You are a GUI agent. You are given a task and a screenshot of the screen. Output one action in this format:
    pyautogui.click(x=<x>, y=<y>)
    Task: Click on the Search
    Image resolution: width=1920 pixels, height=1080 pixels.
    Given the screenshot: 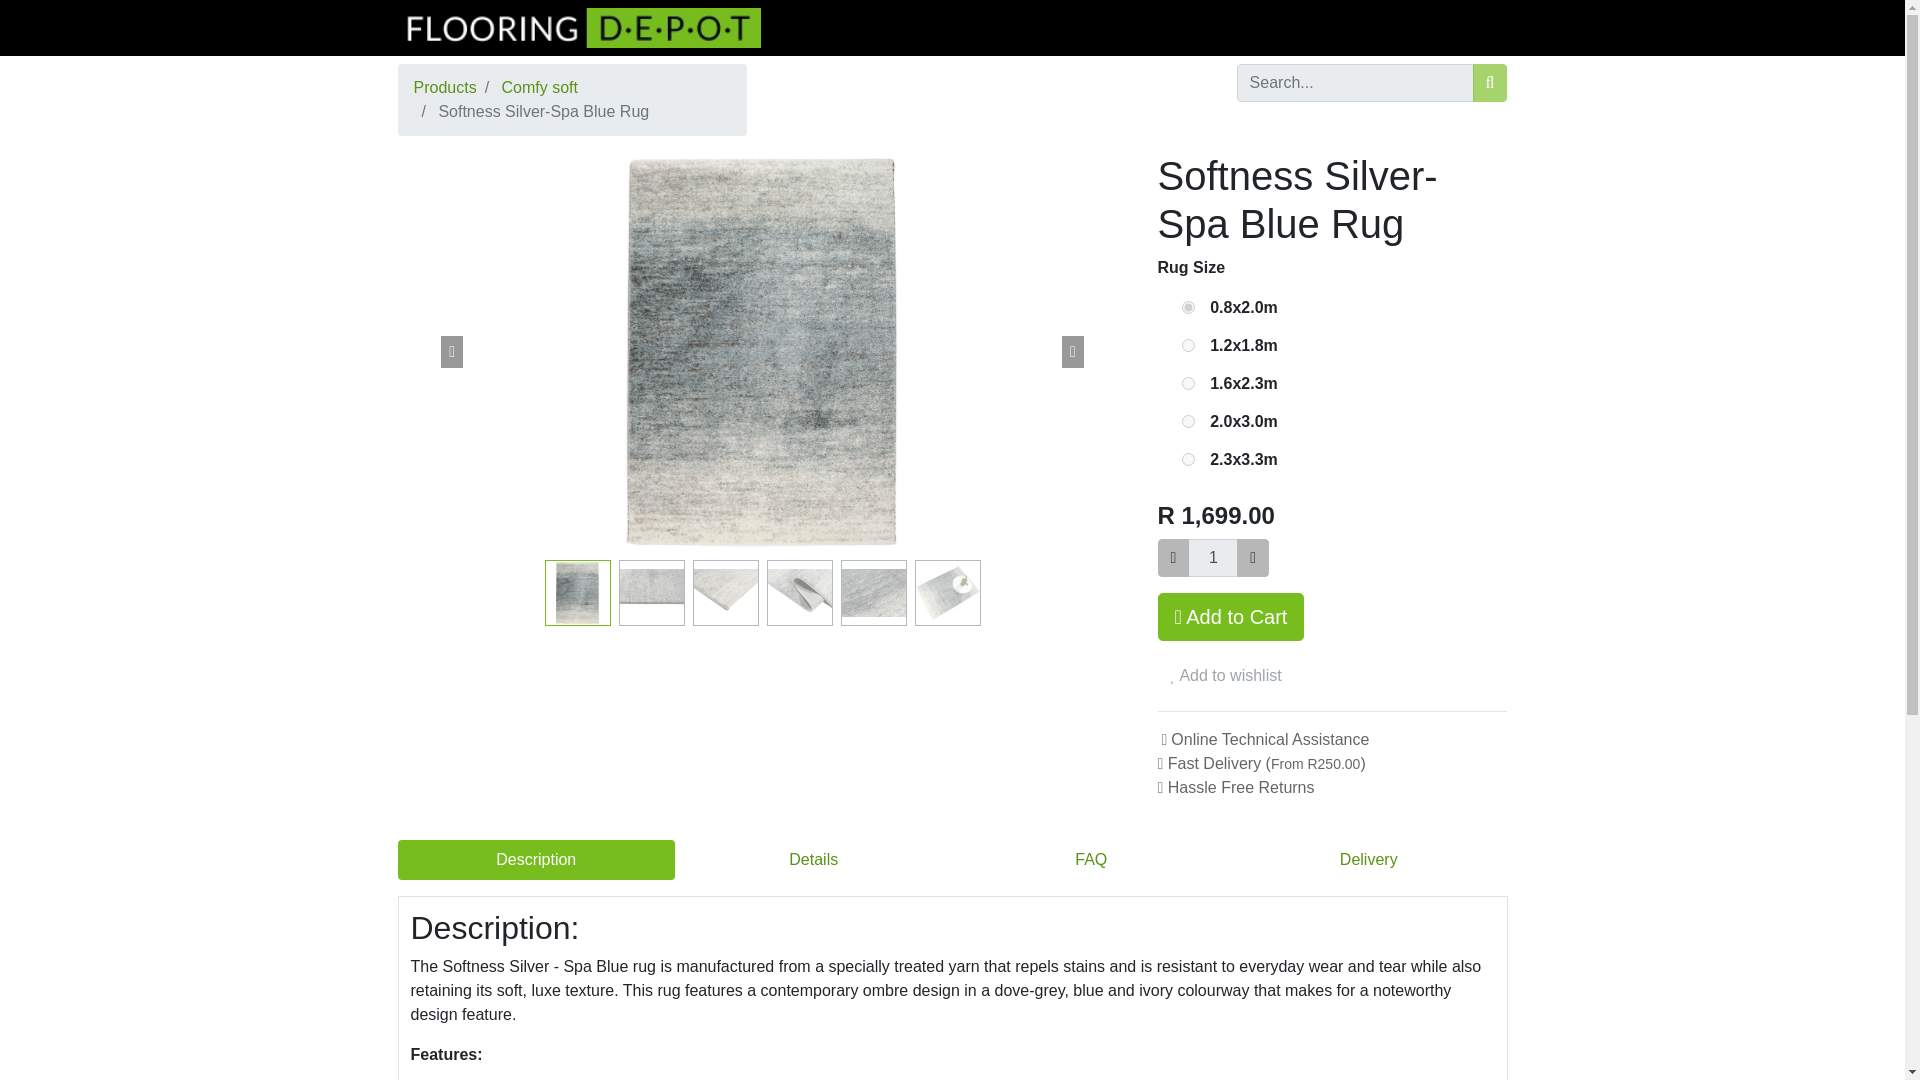 What is the action you would take?
    pyautogui.click(x=1490, y=82)
    